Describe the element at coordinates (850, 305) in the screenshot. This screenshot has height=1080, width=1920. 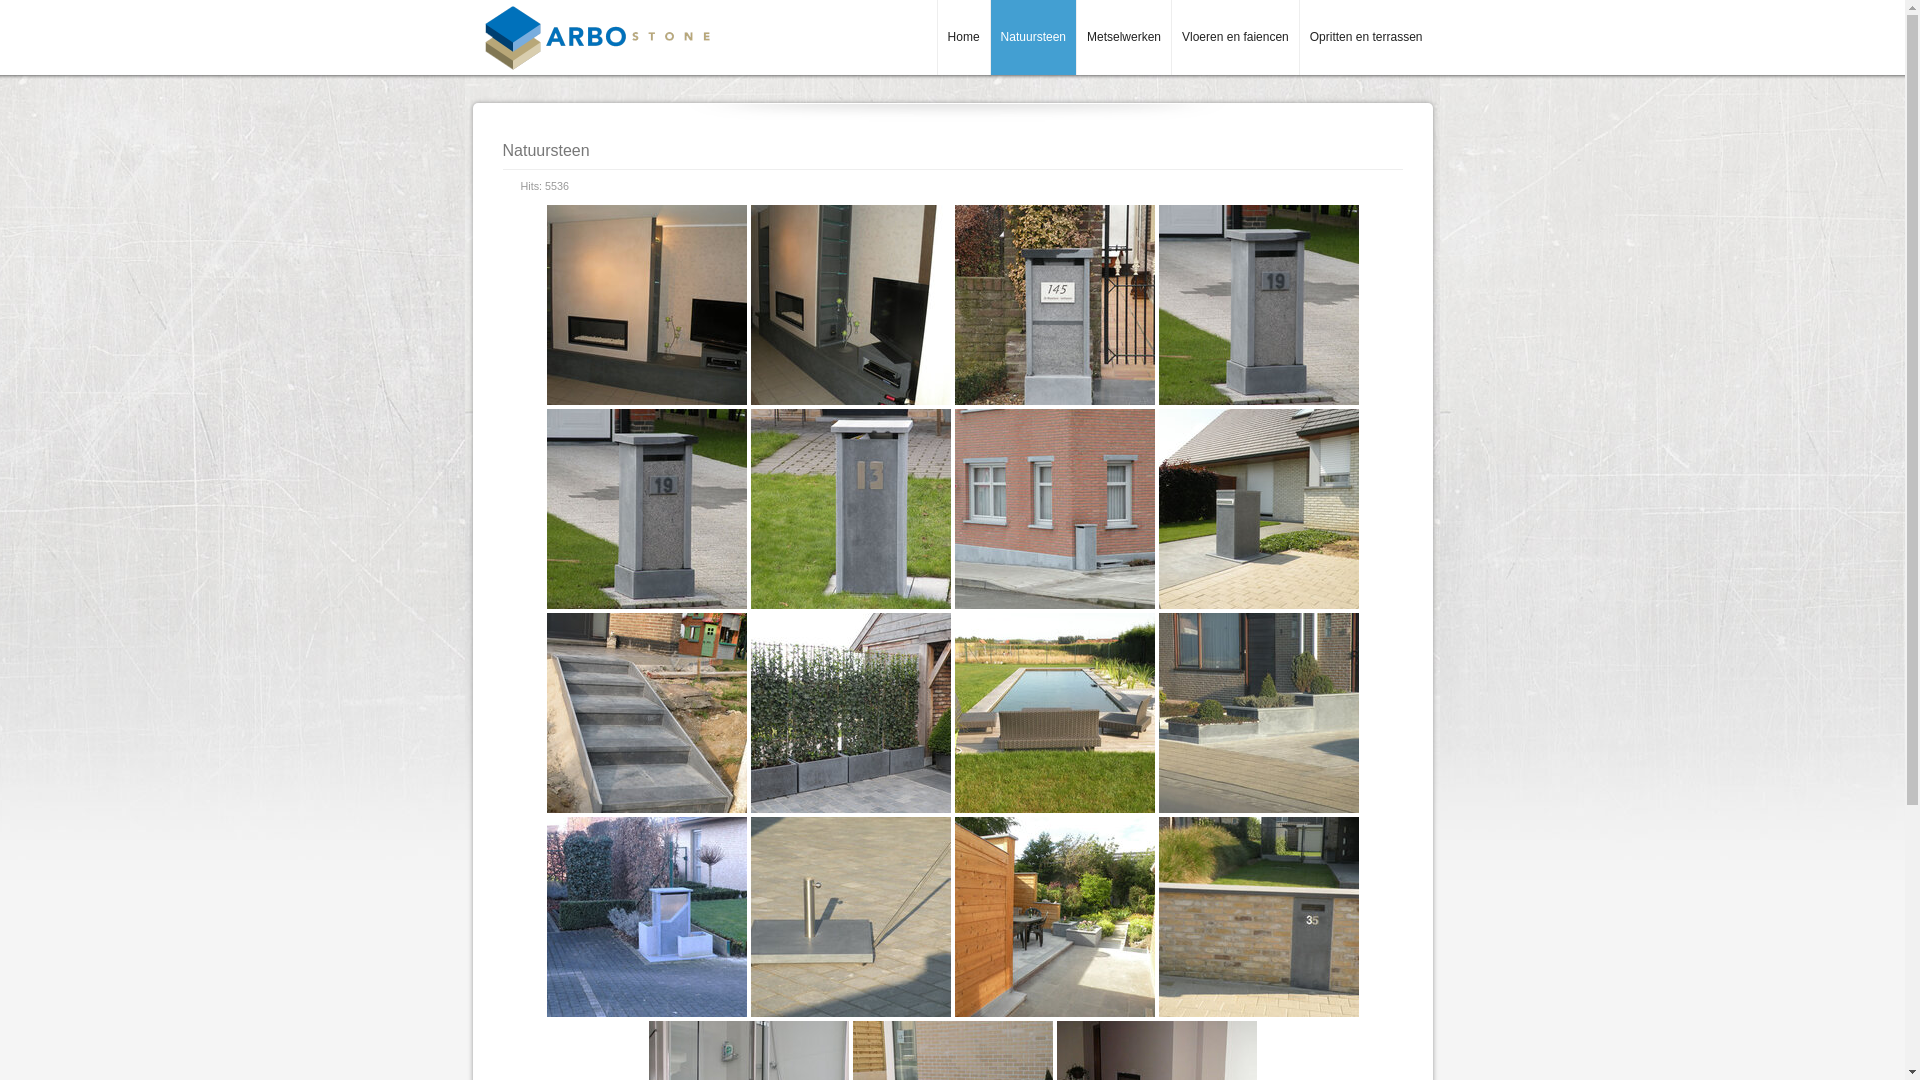
I see `                               ` at that location.